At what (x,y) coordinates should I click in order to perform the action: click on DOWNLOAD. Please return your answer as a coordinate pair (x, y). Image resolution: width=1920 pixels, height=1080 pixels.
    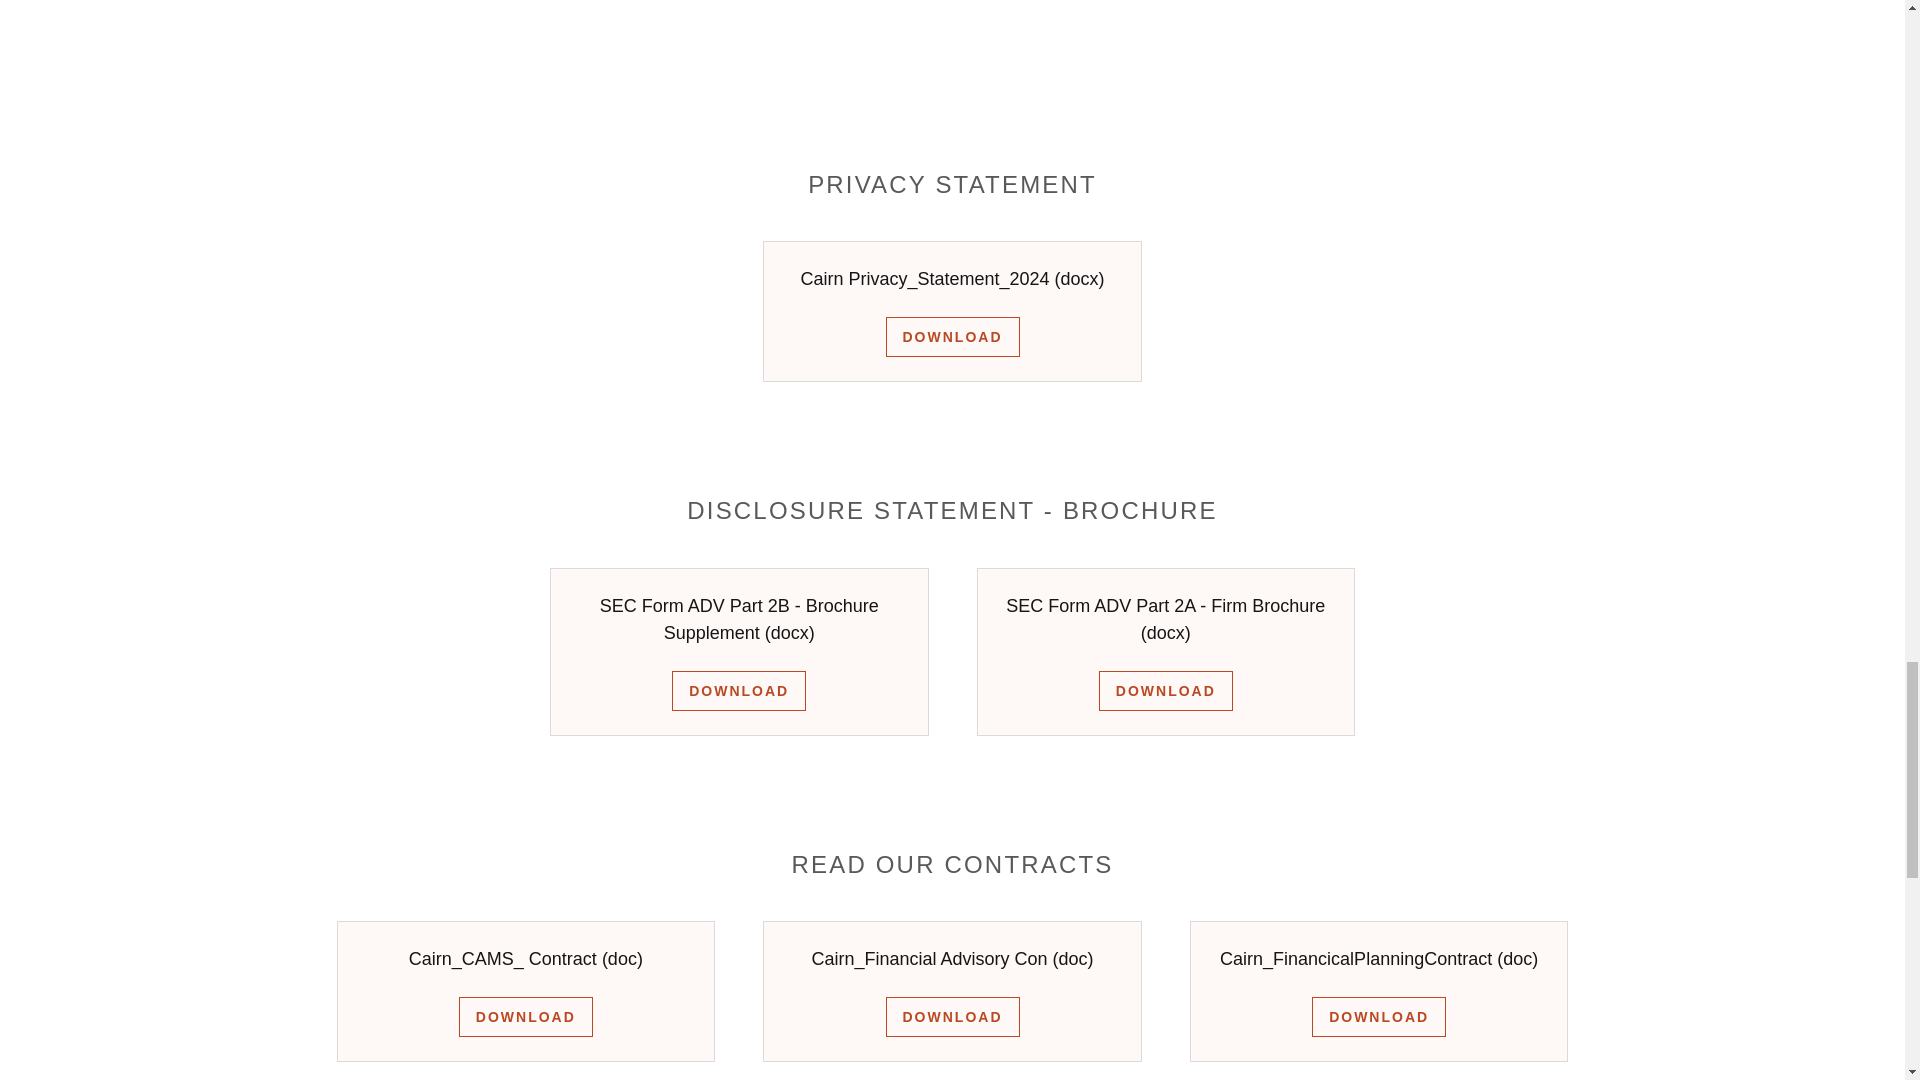
    Looking at the image, I should click on (952, 337).